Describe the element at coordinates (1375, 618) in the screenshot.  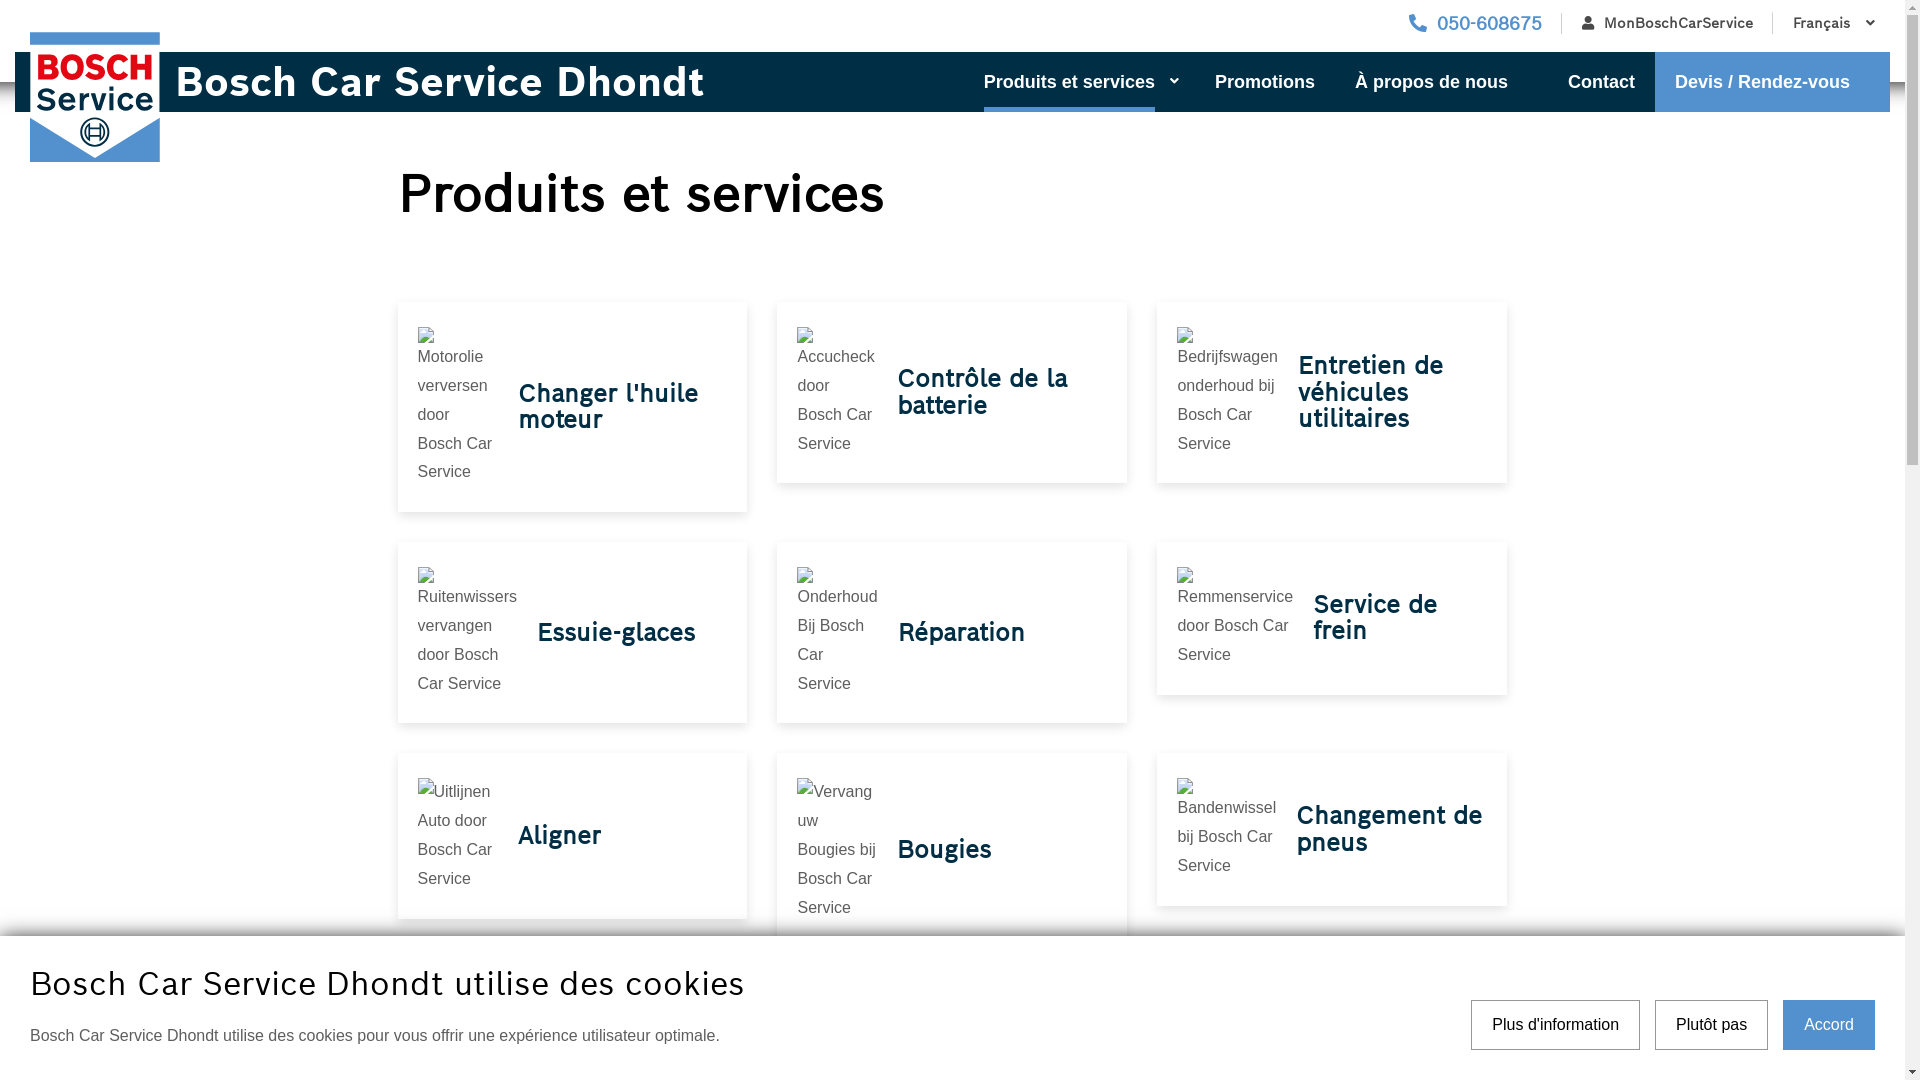
I see `Service de frein` at that location.